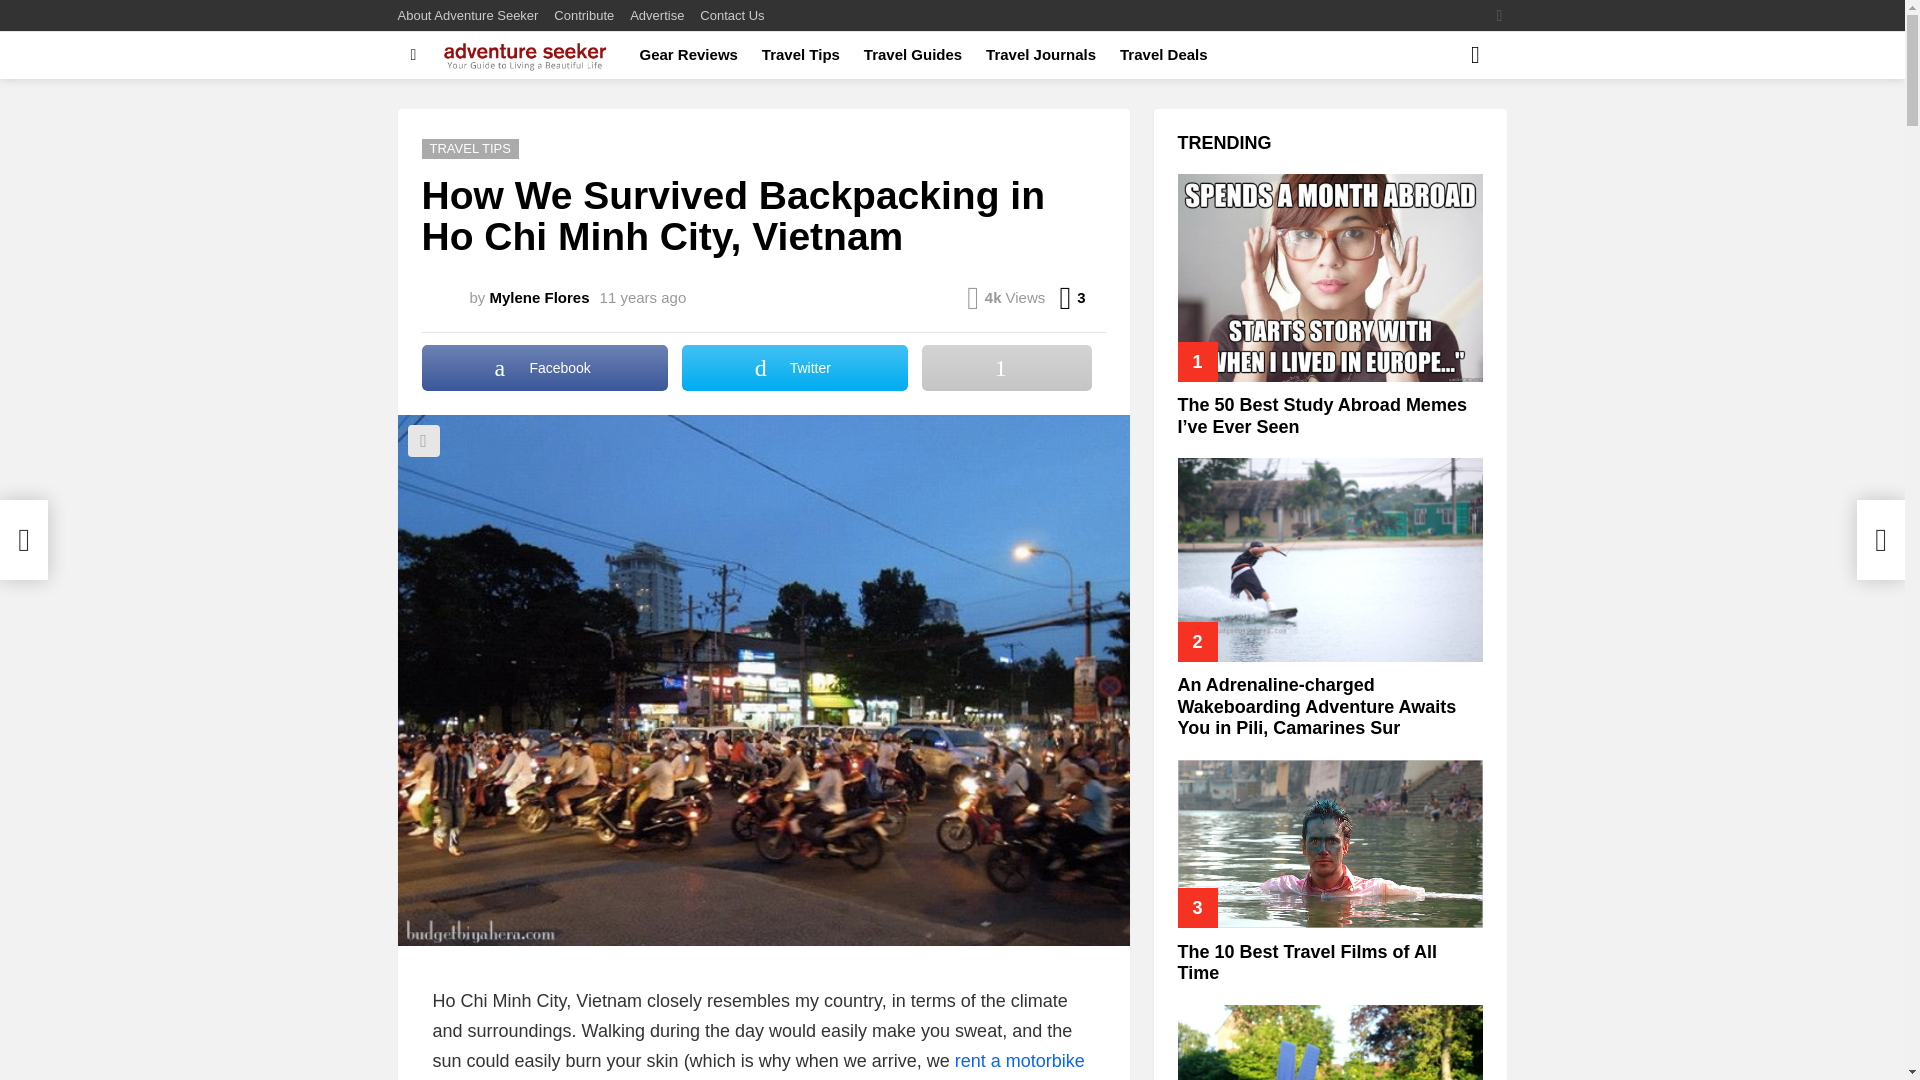  I want to click on Twitter, so click(794, 367).